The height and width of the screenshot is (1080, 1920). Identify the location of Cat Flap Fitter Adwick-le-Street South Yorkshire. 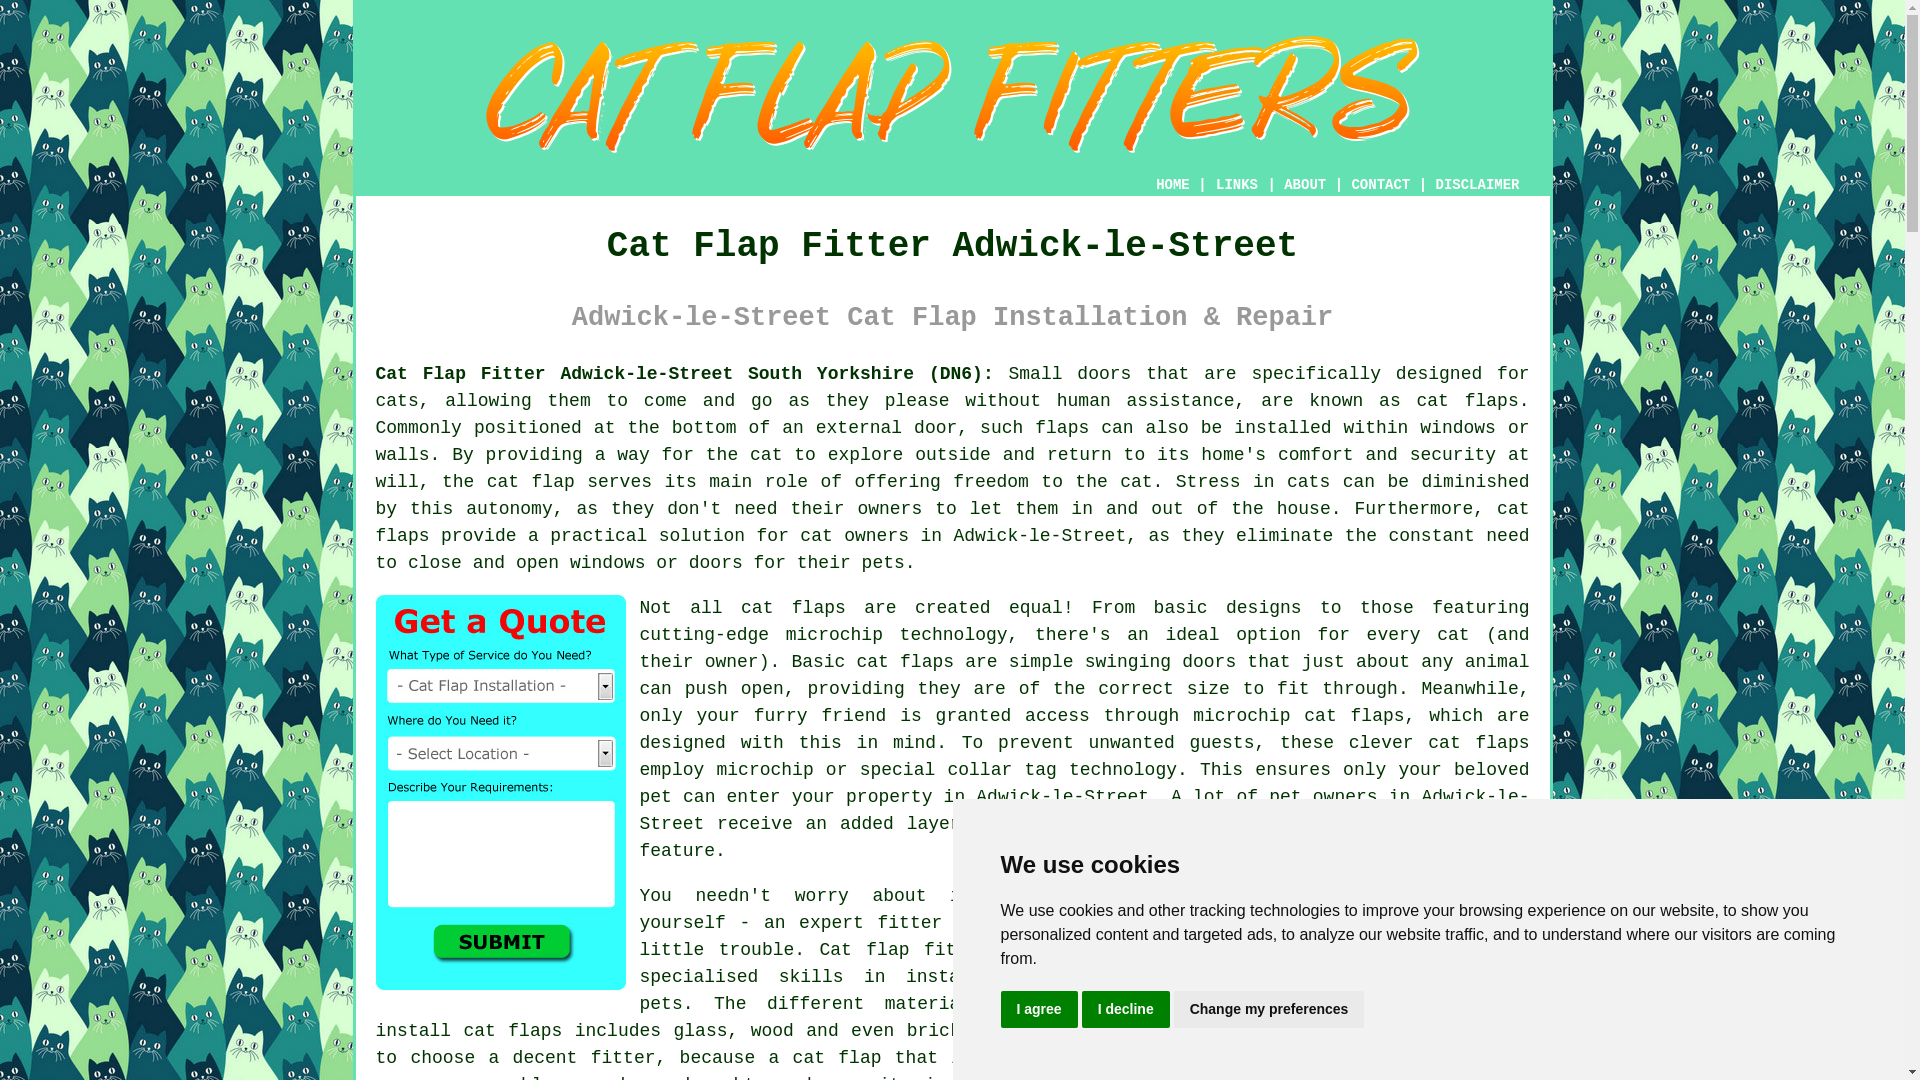
(1380, 982).